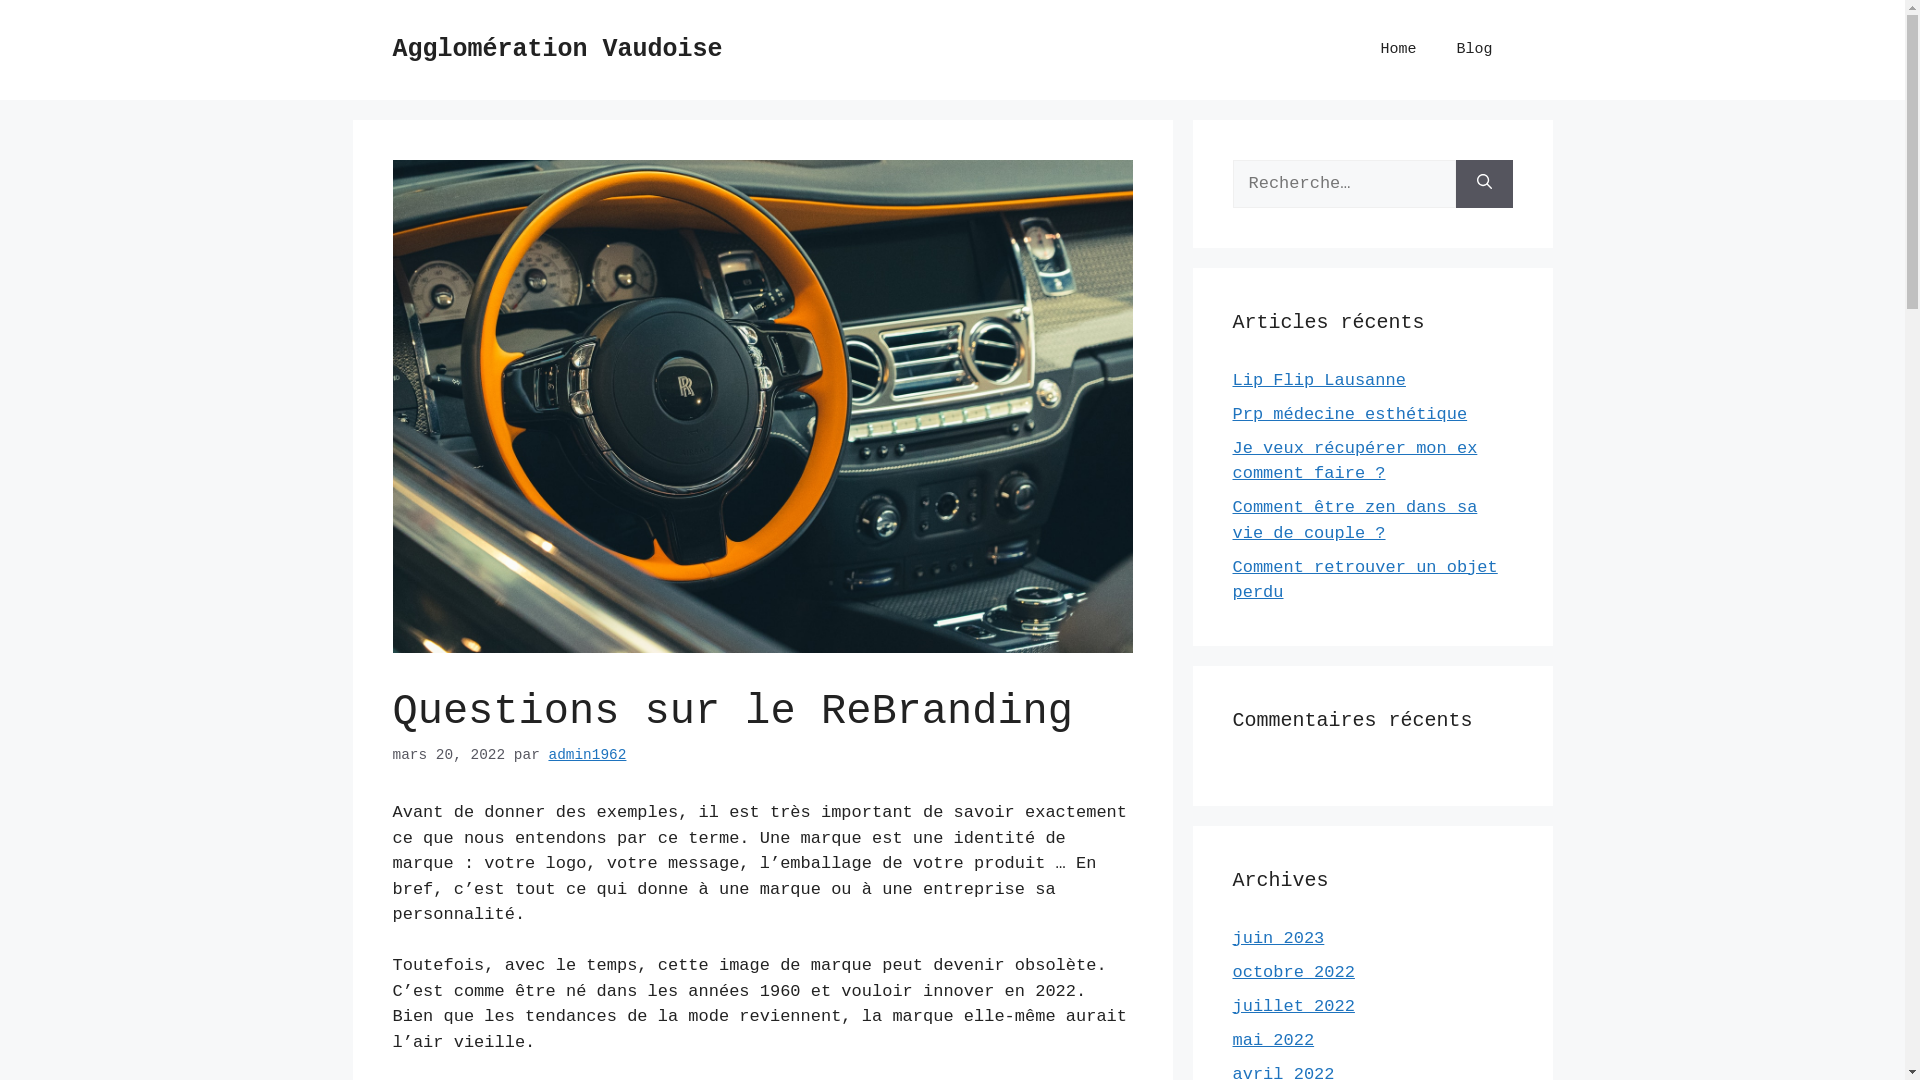 The image size is (1920, 1080). I want to click on Home, so click(1398, 50).